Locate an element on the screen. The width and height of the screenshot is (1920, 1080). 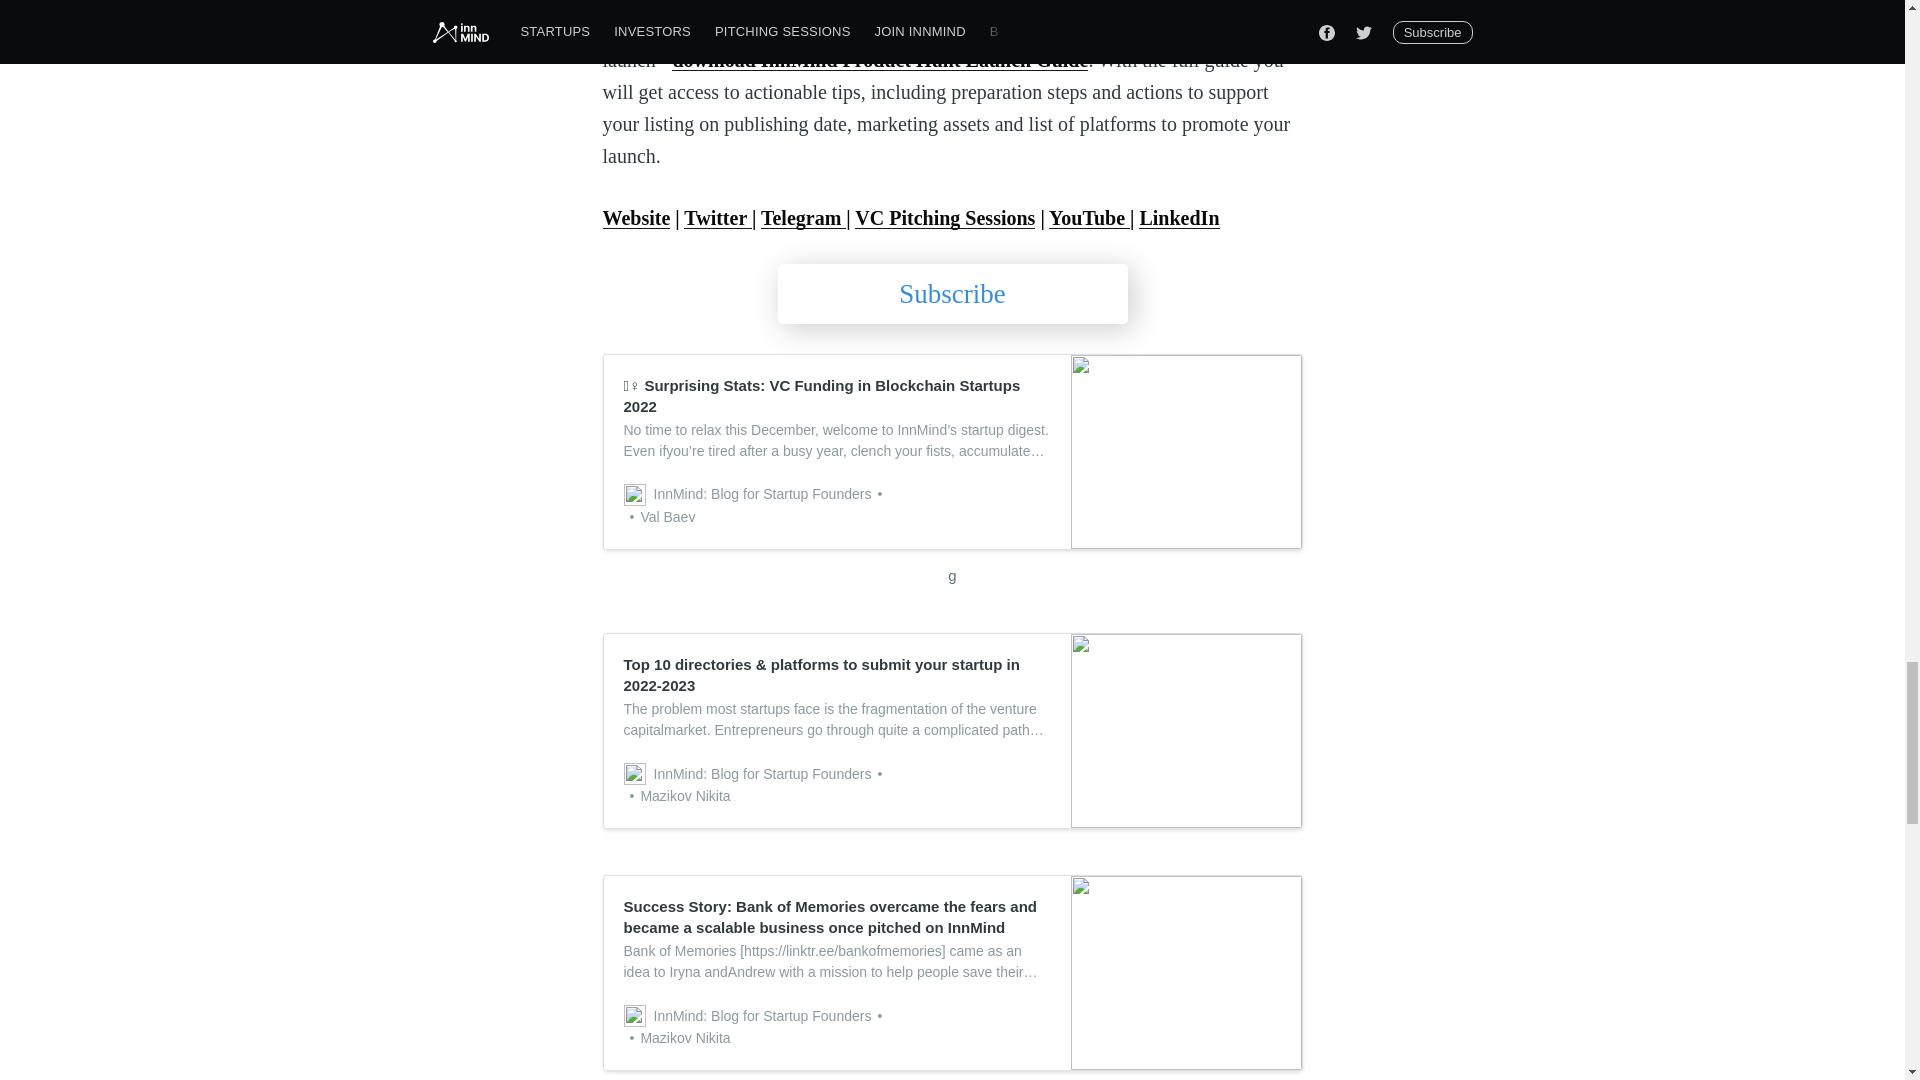
Twitter is located at coordinates (718, 218).